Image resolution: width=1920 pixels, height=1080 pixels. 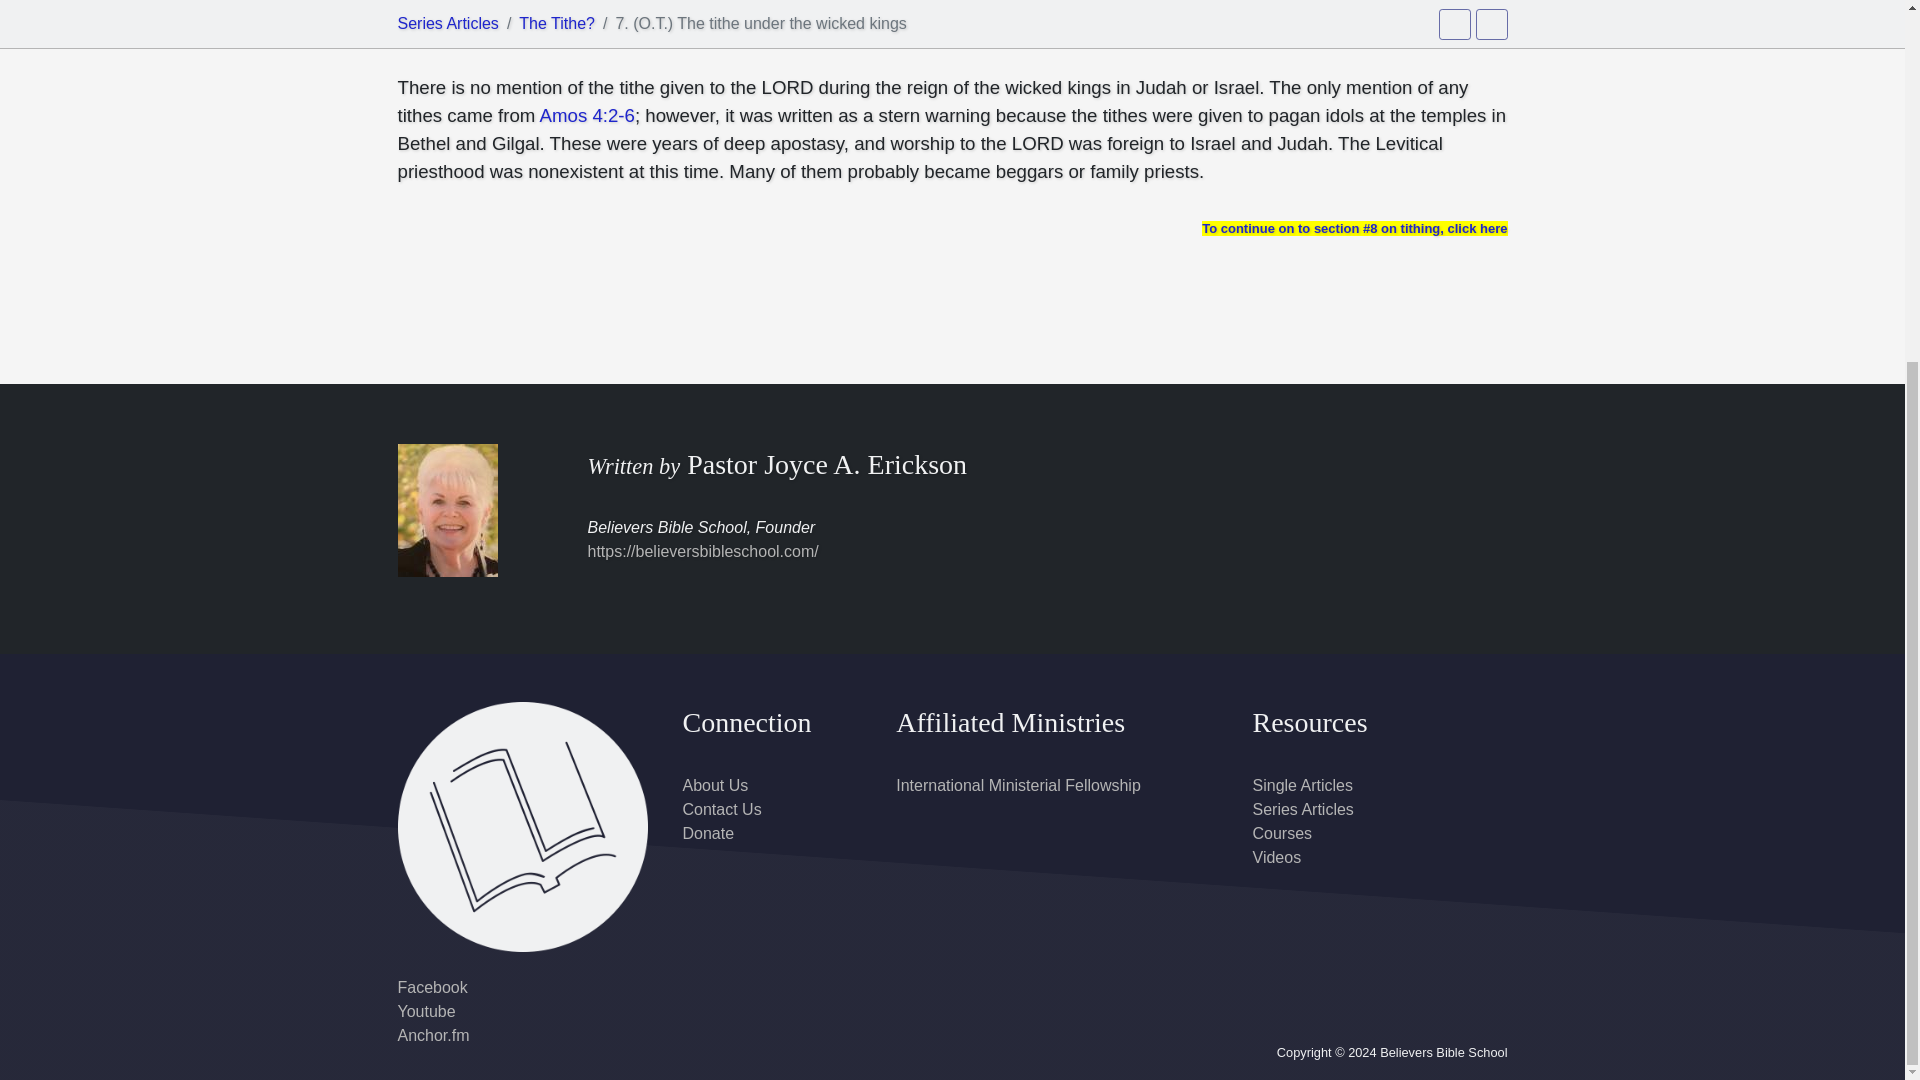 What do you see at coordinates (432, 986) in the screenshot?
I see `Facebook` at bounding box center [432, 986].